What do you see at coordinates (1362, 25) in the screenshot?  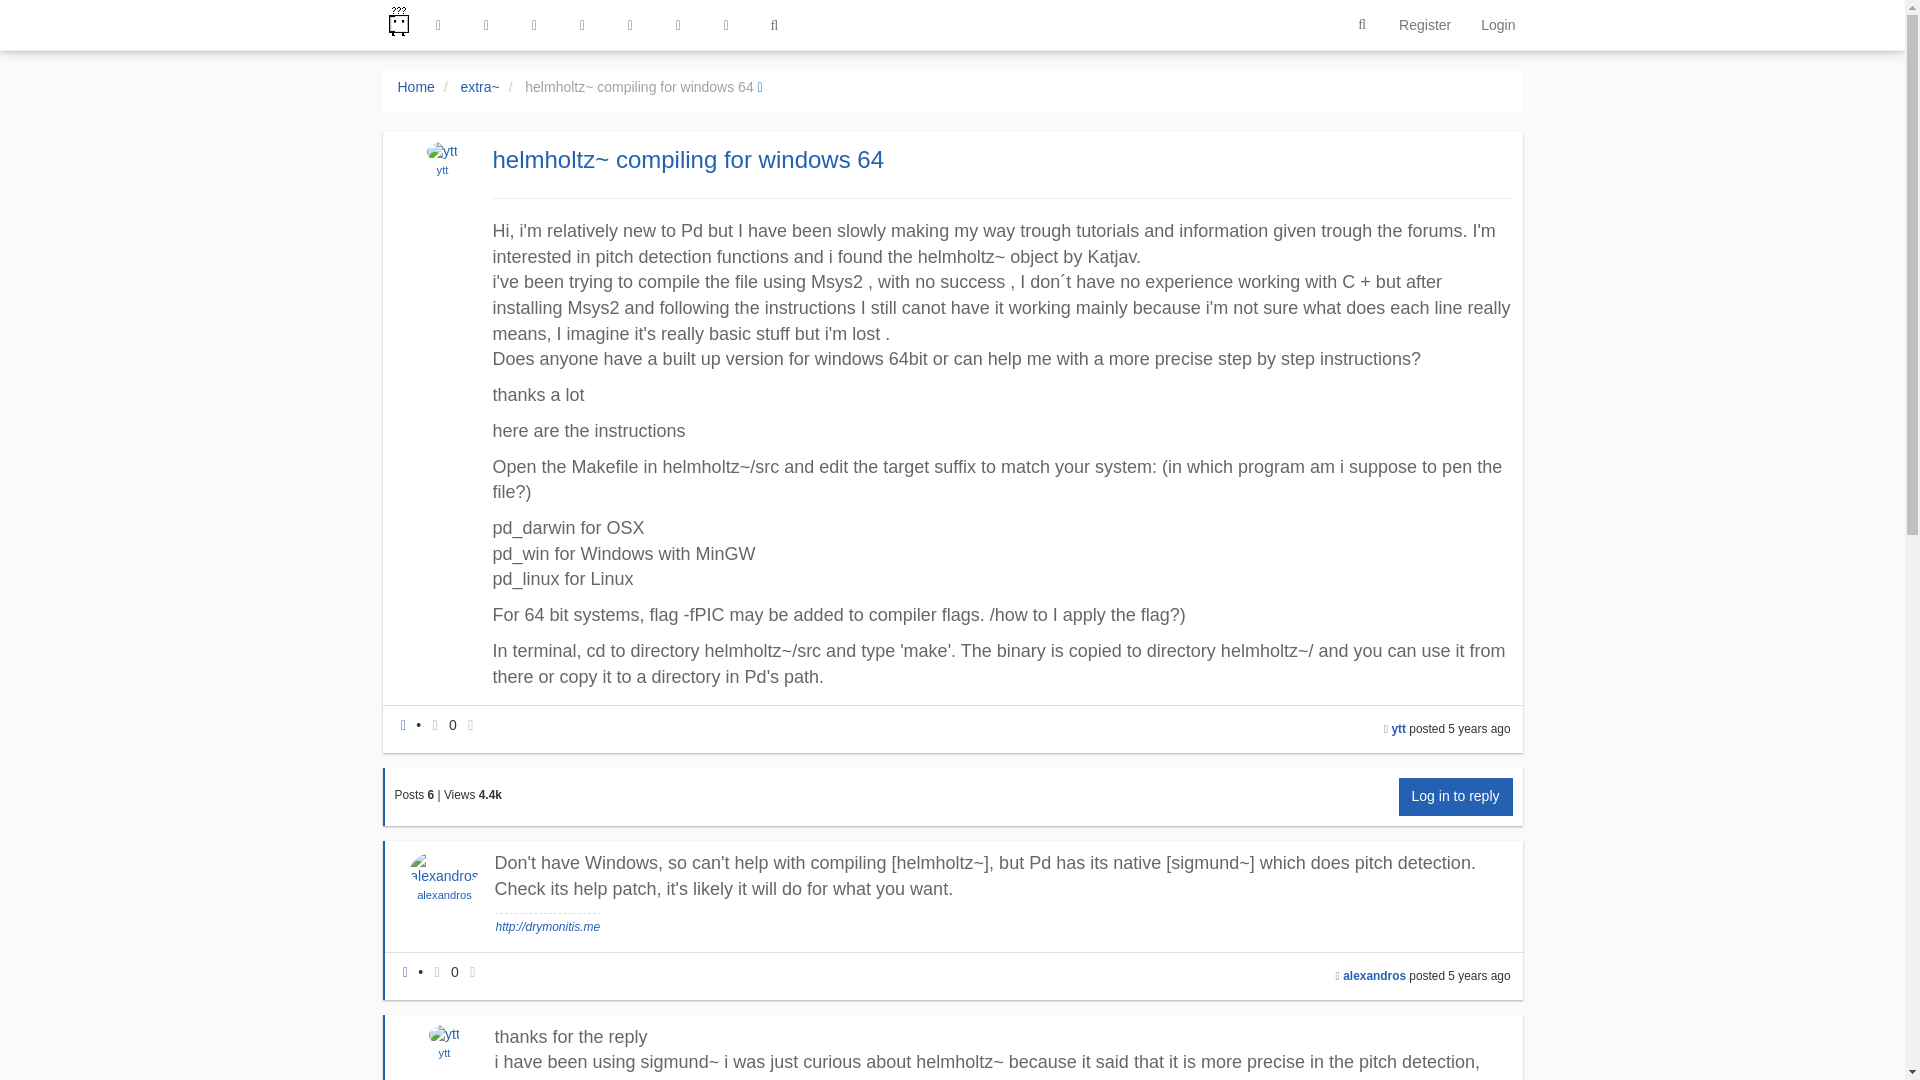 I see `Search` at bounding box center [1362, 25].